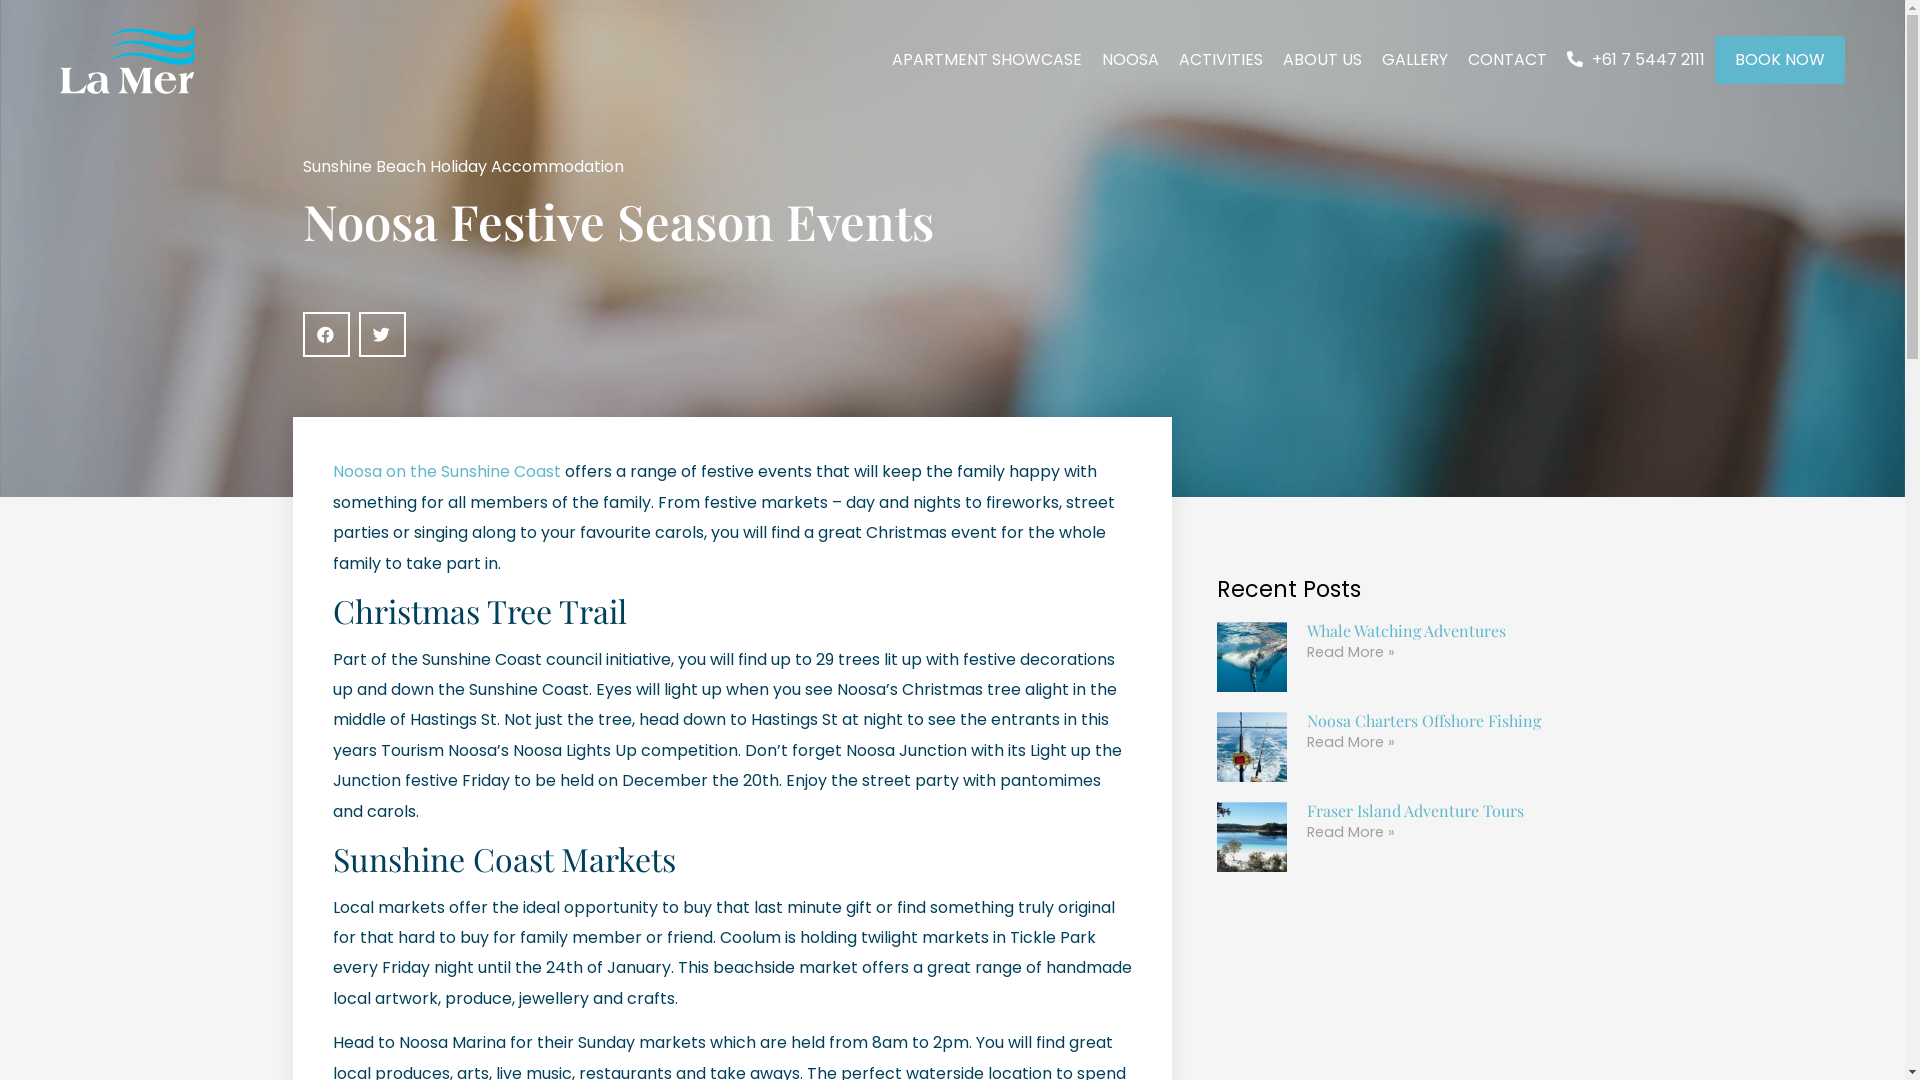  Describe the element at coordinates (987, 60) in the screenshot. I see `APARTMENT SHOWCASE` at that location.